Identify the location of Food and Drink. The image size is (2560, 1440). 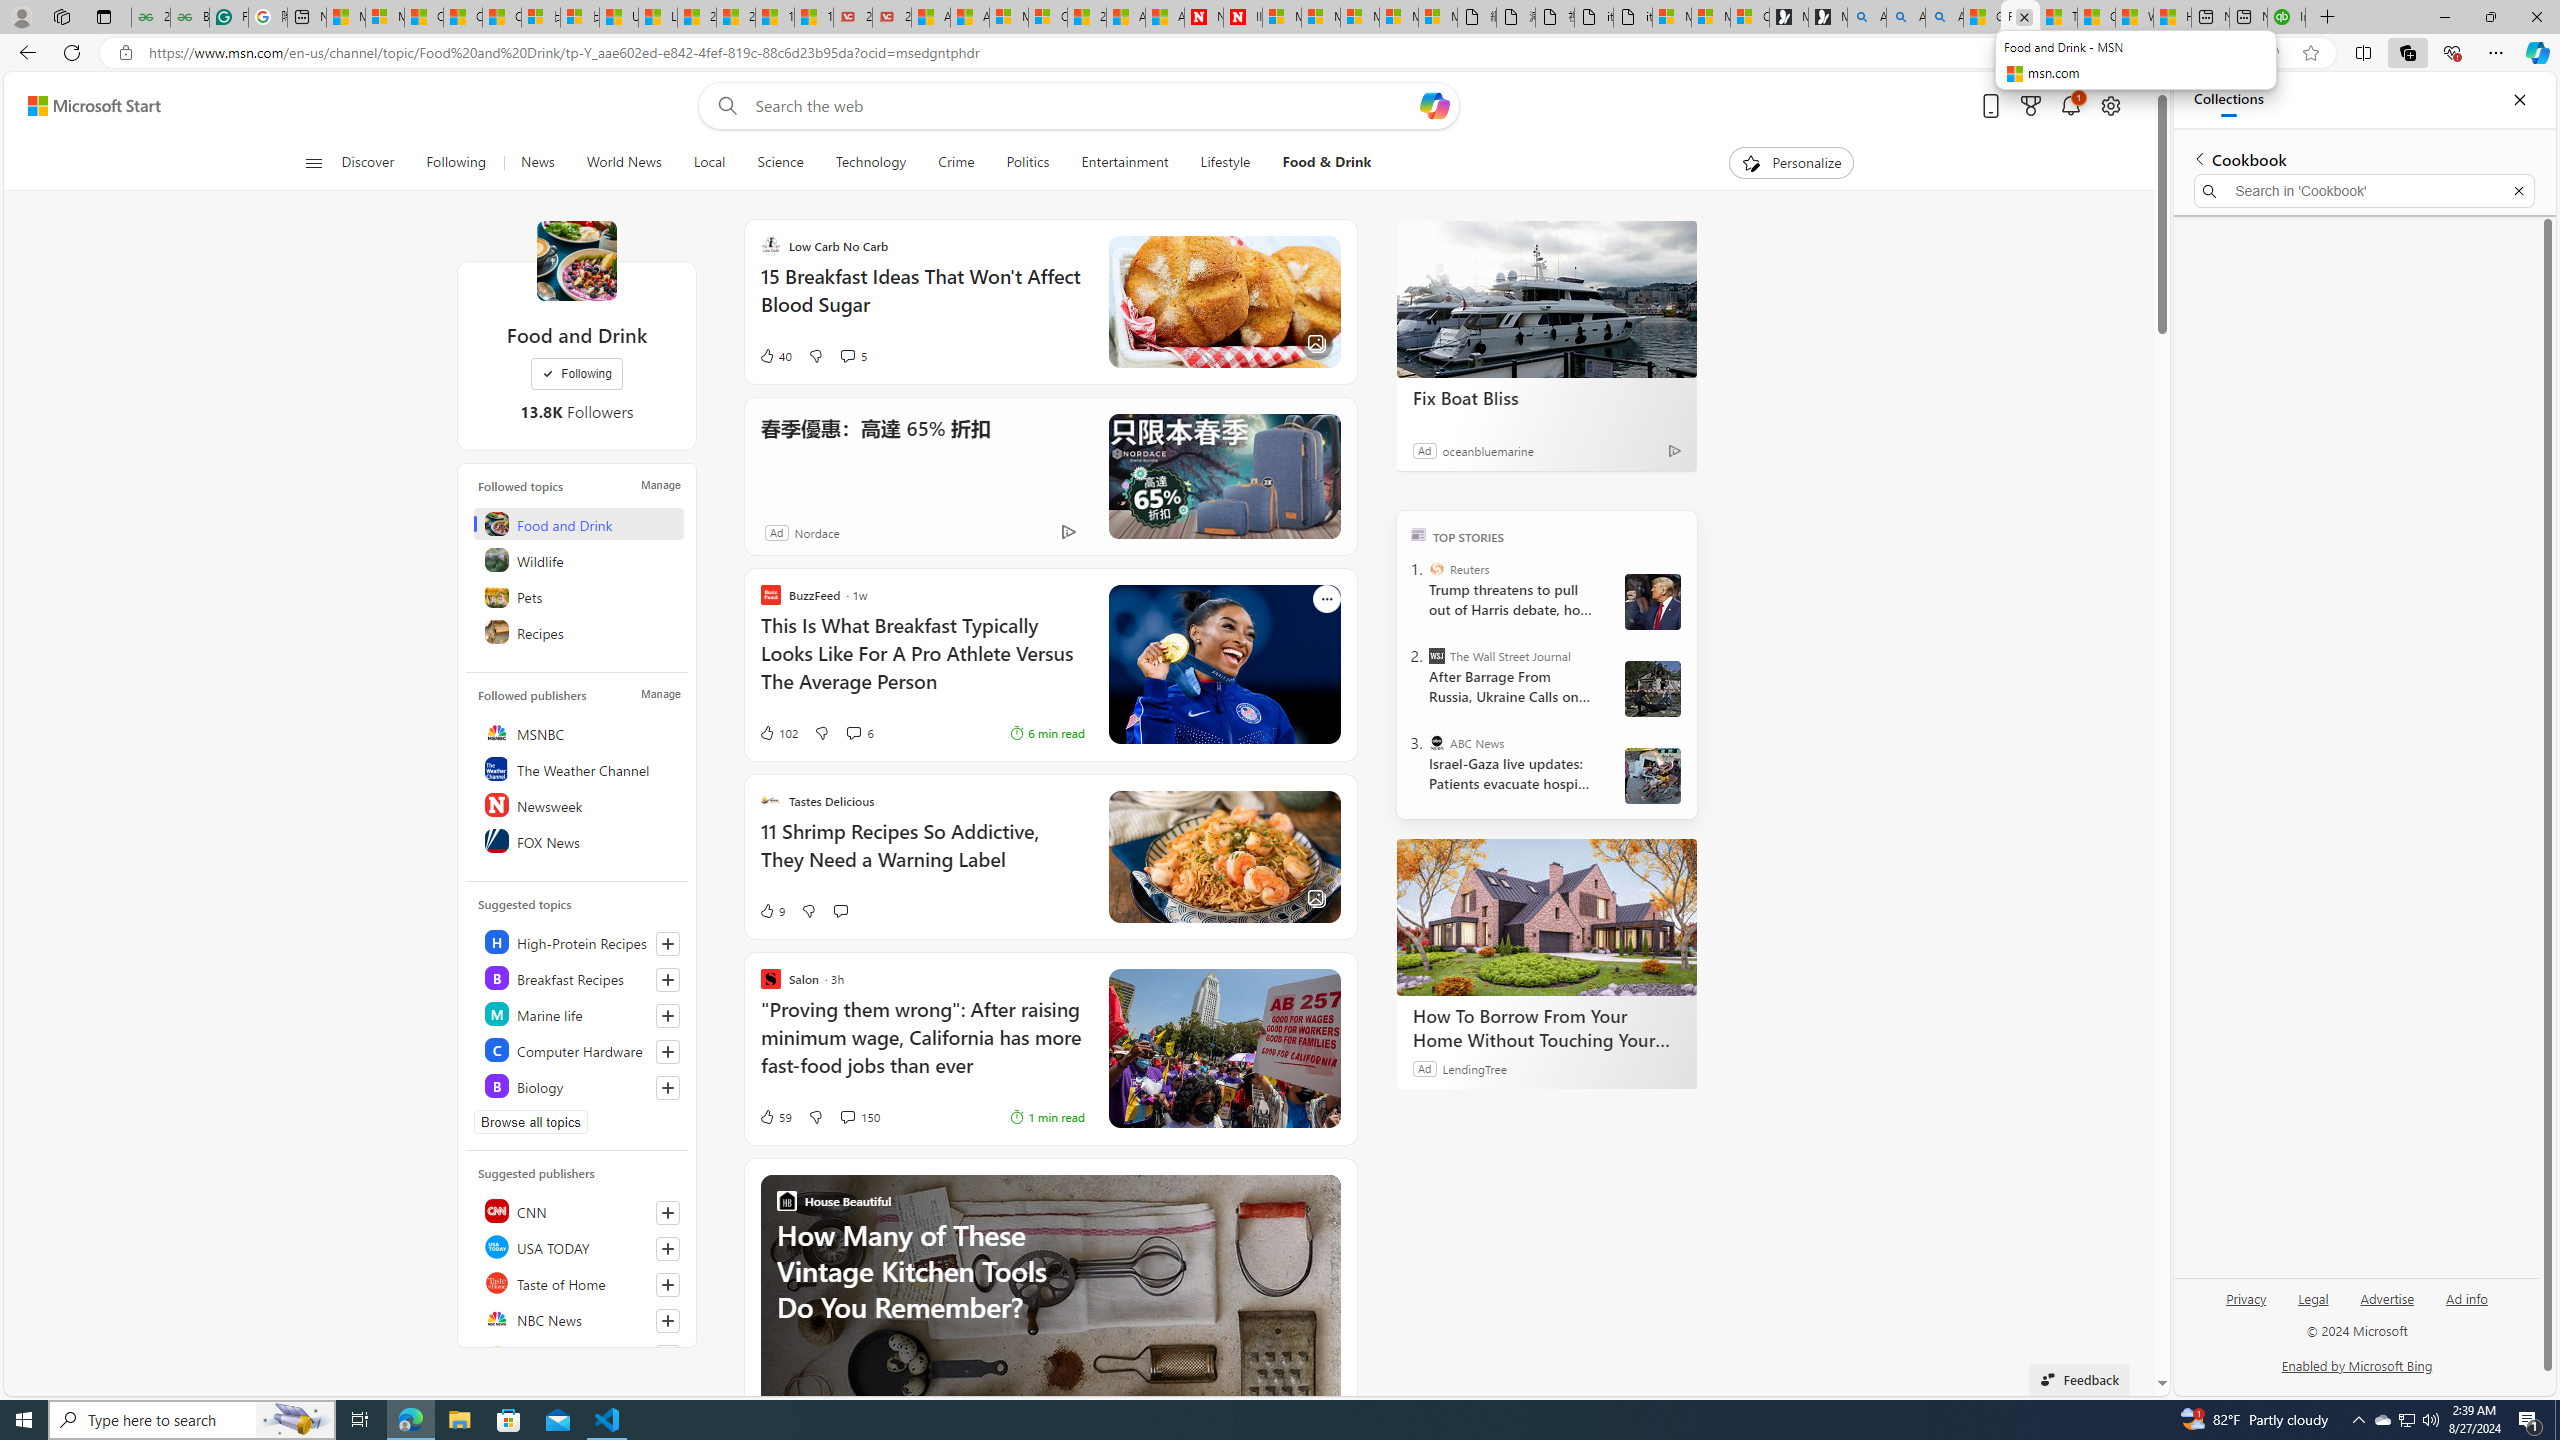
(576, 260).